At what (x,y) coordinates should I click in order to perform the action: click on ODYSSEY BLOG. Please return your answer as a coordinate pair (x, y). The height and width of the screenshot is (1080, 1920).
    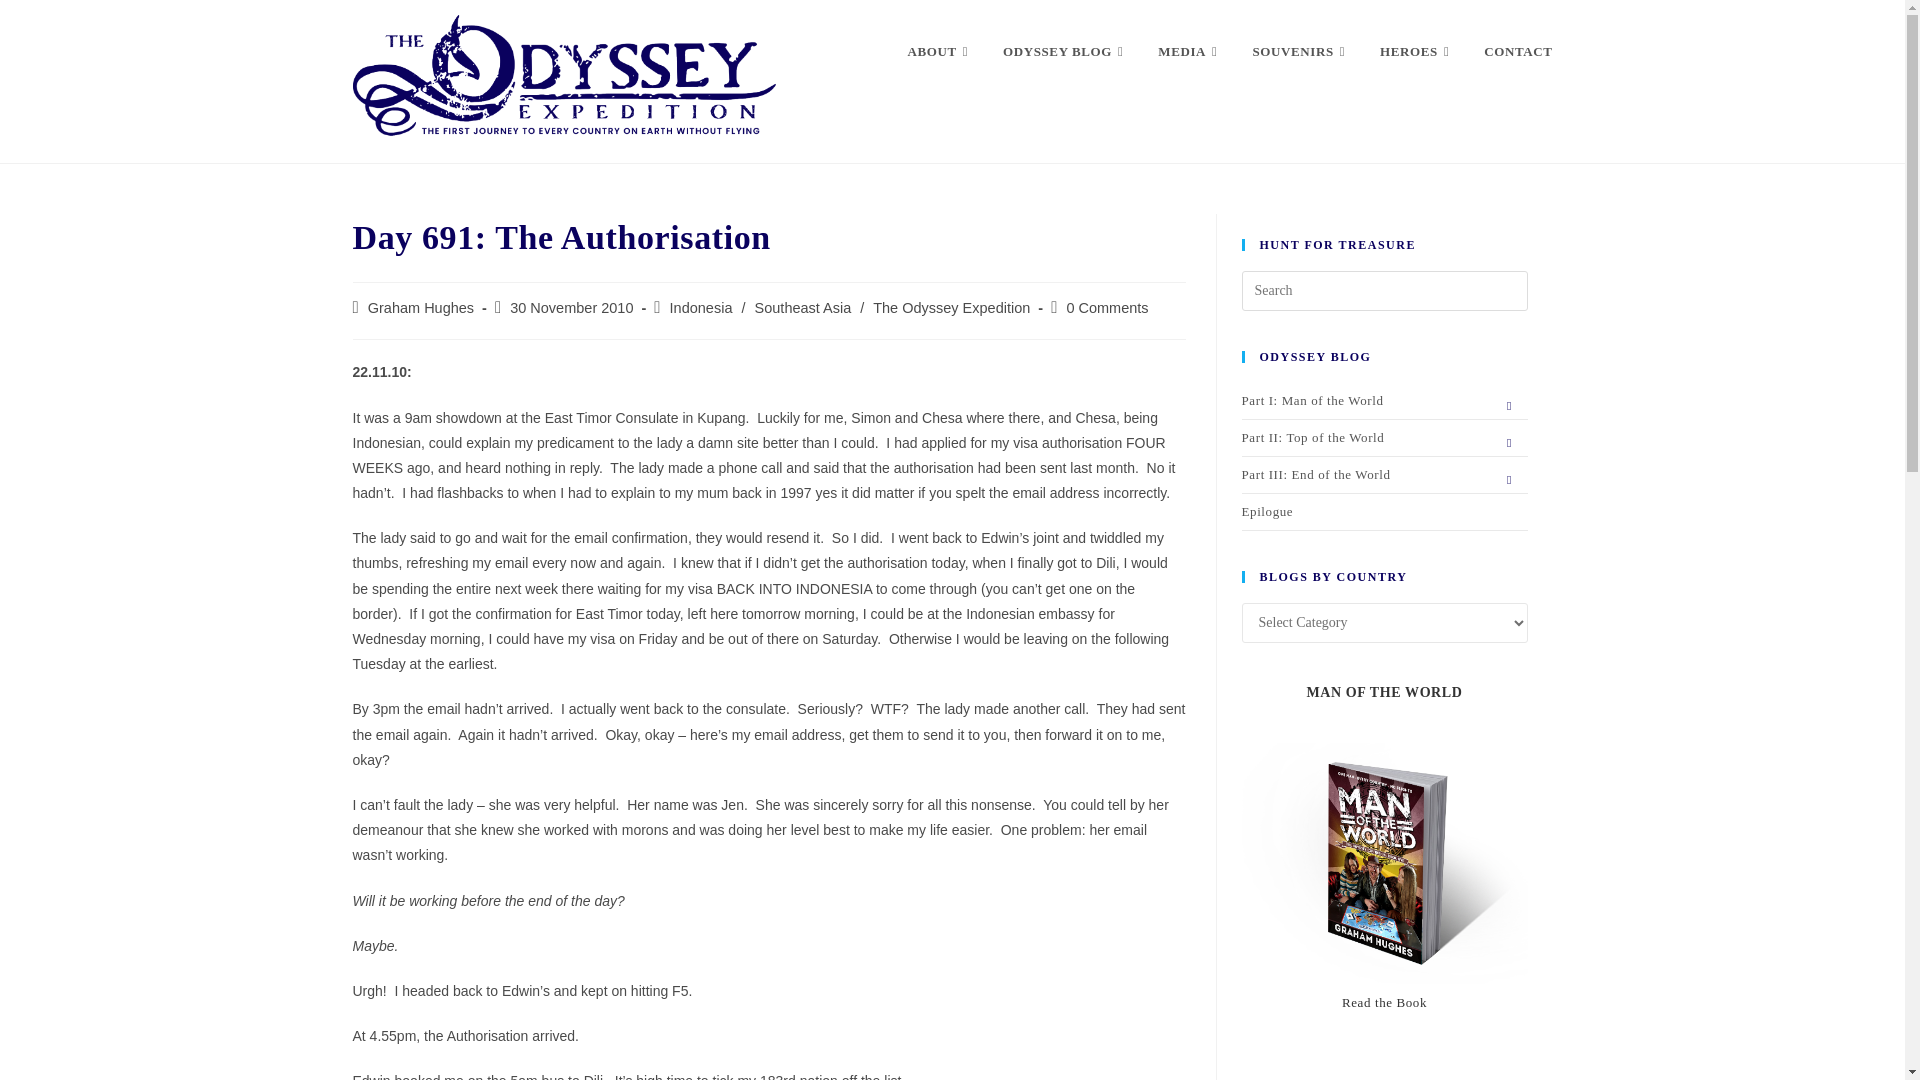
    Looking at the image, I should click on (1065, 52).